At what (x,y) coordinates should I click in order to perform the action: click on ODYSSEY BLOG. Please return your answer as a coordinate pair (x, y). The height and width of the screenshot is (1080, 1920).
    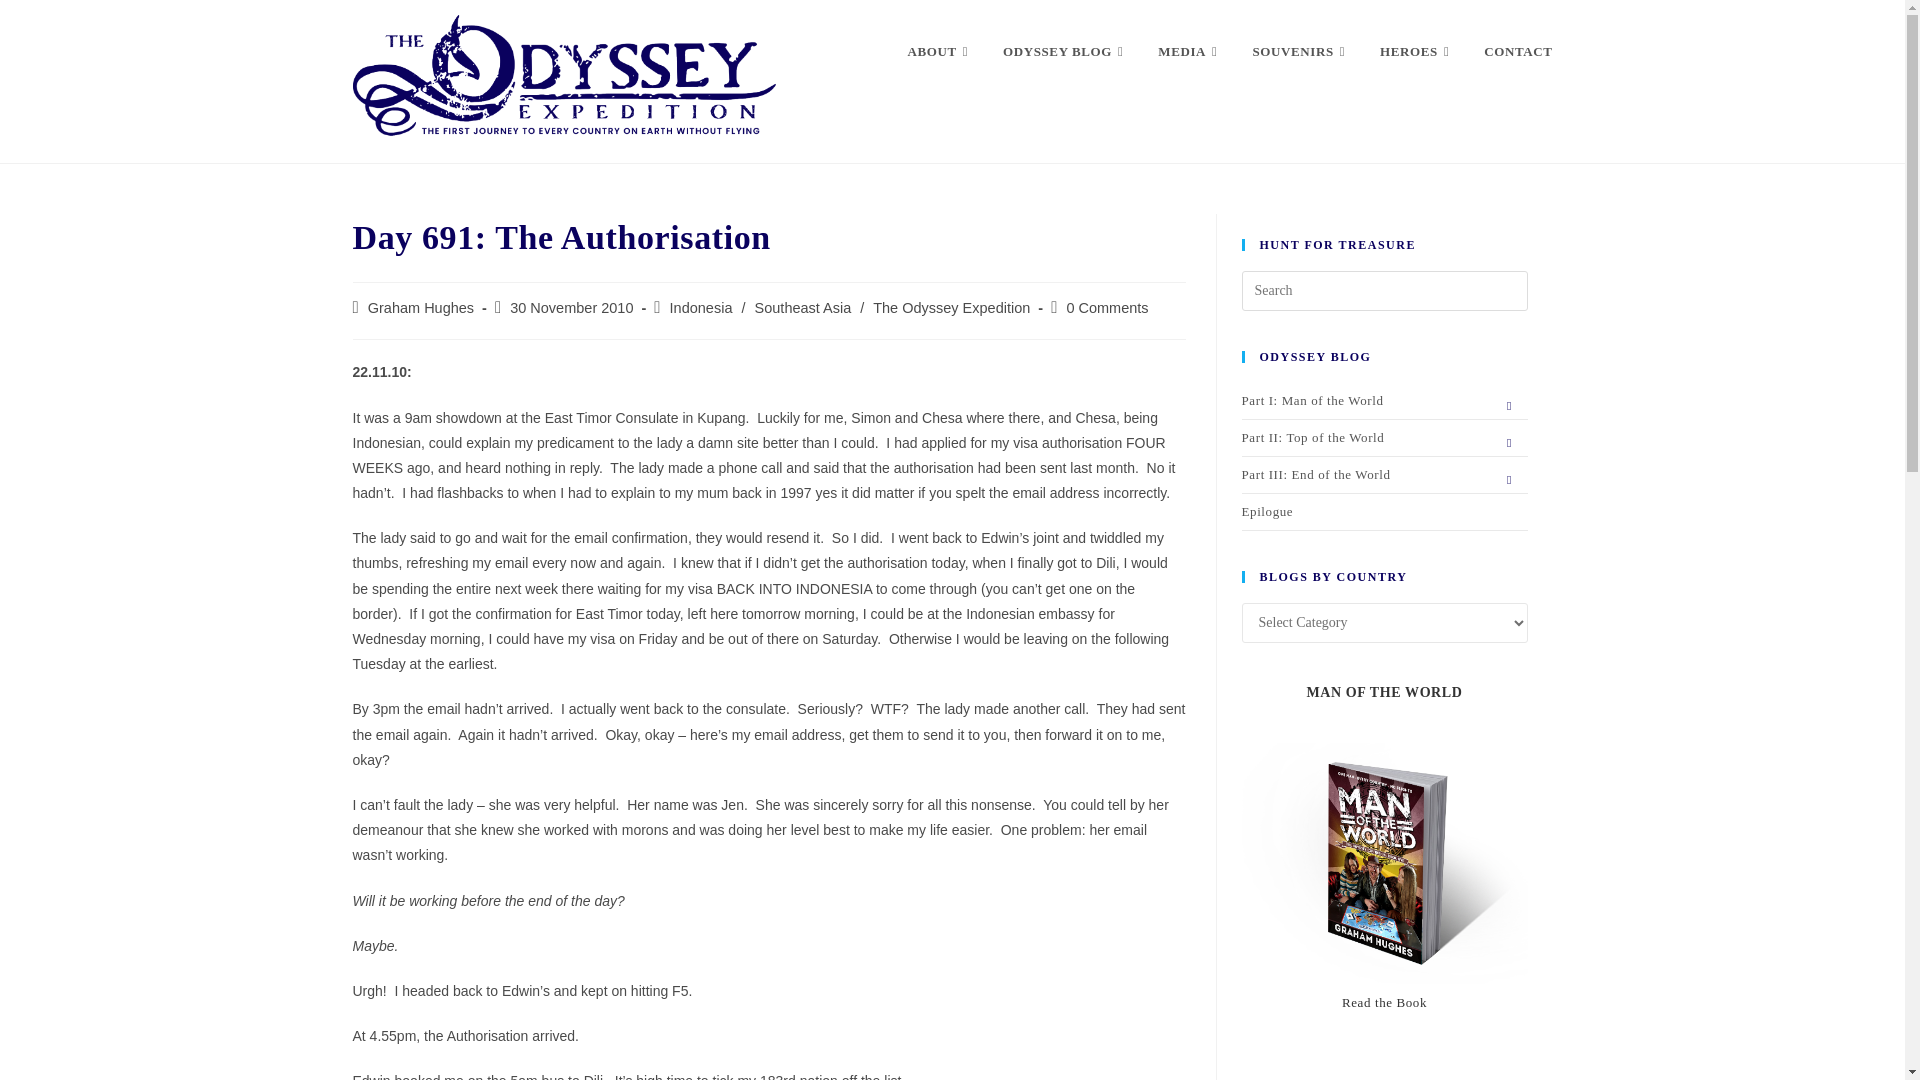
    Looking at the image, I should click on (1065, 52).